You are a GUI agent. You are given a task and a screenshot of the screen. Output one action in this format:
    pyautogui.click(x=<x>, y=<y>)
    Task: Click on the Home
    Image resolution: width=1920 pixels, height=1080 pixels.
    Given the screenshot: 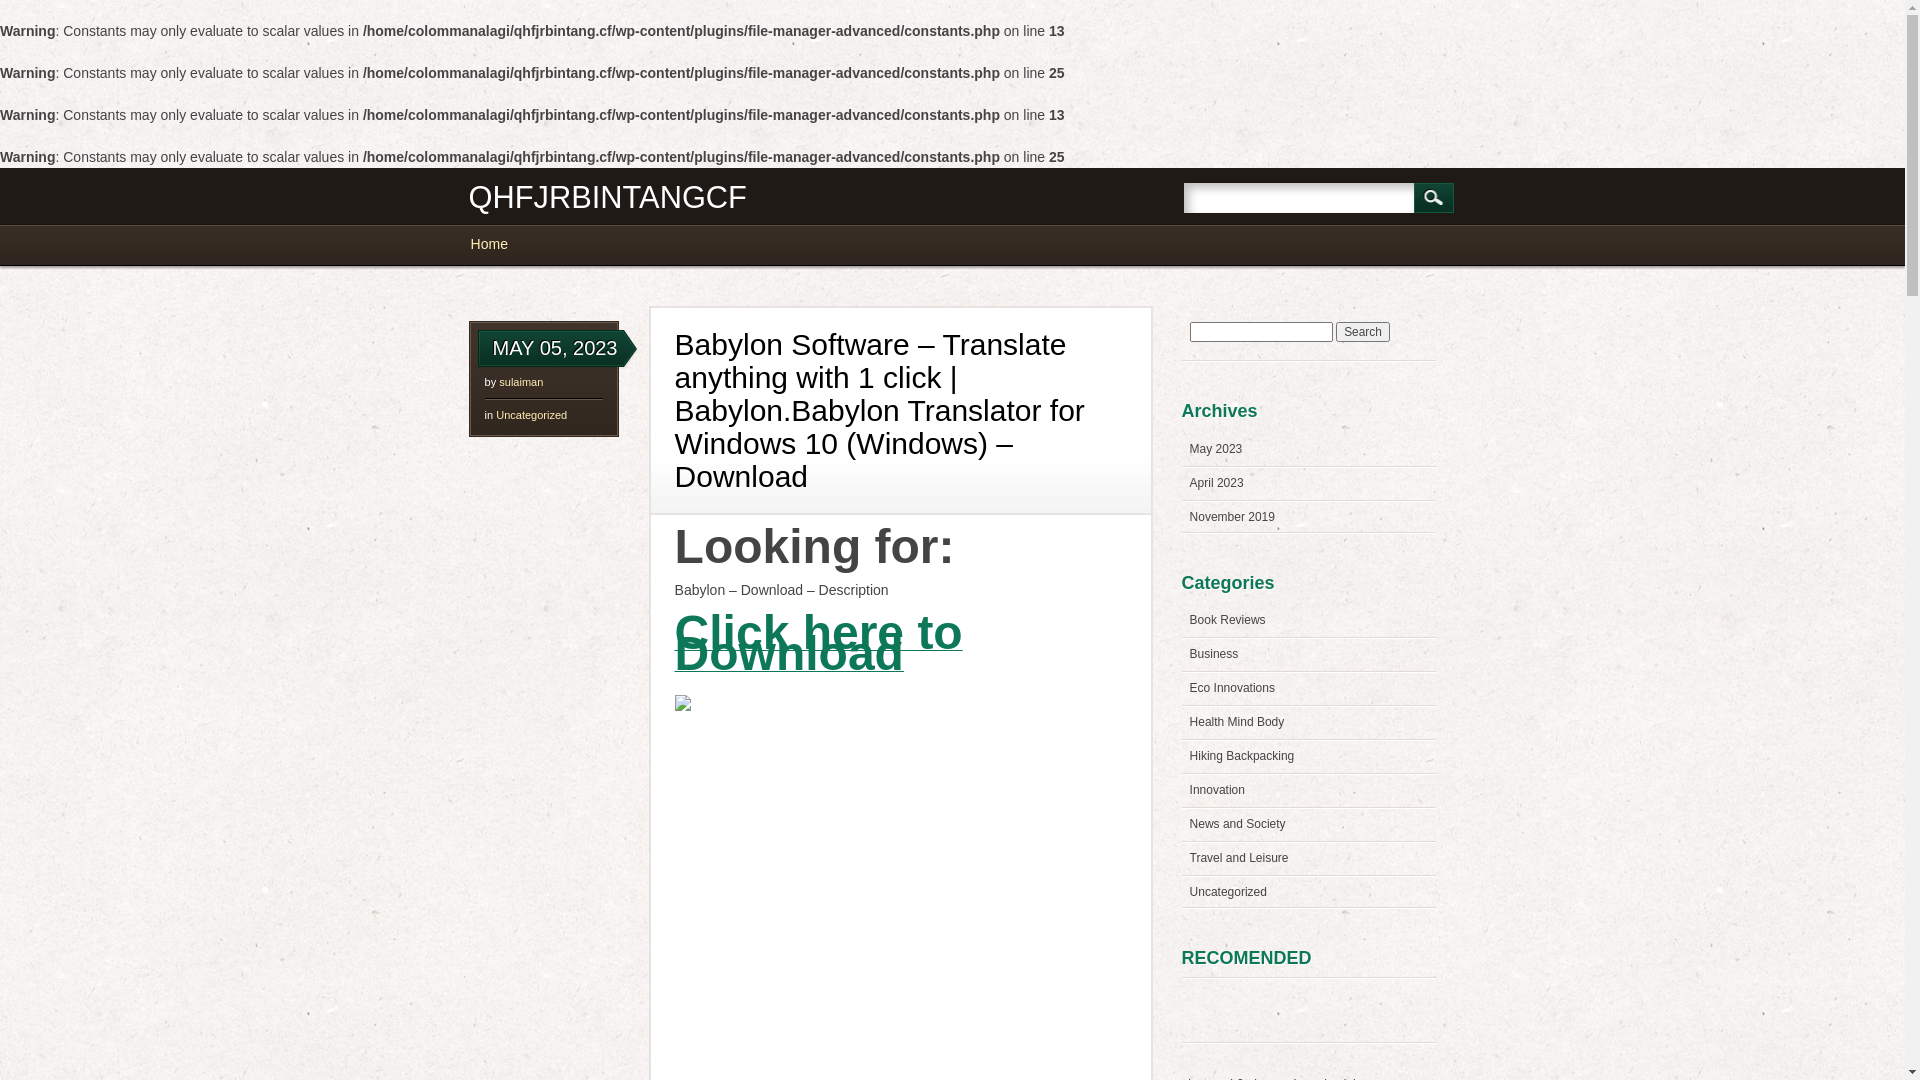 What is the action you would take?
    pyautogui.click(x=498, y=244)
    